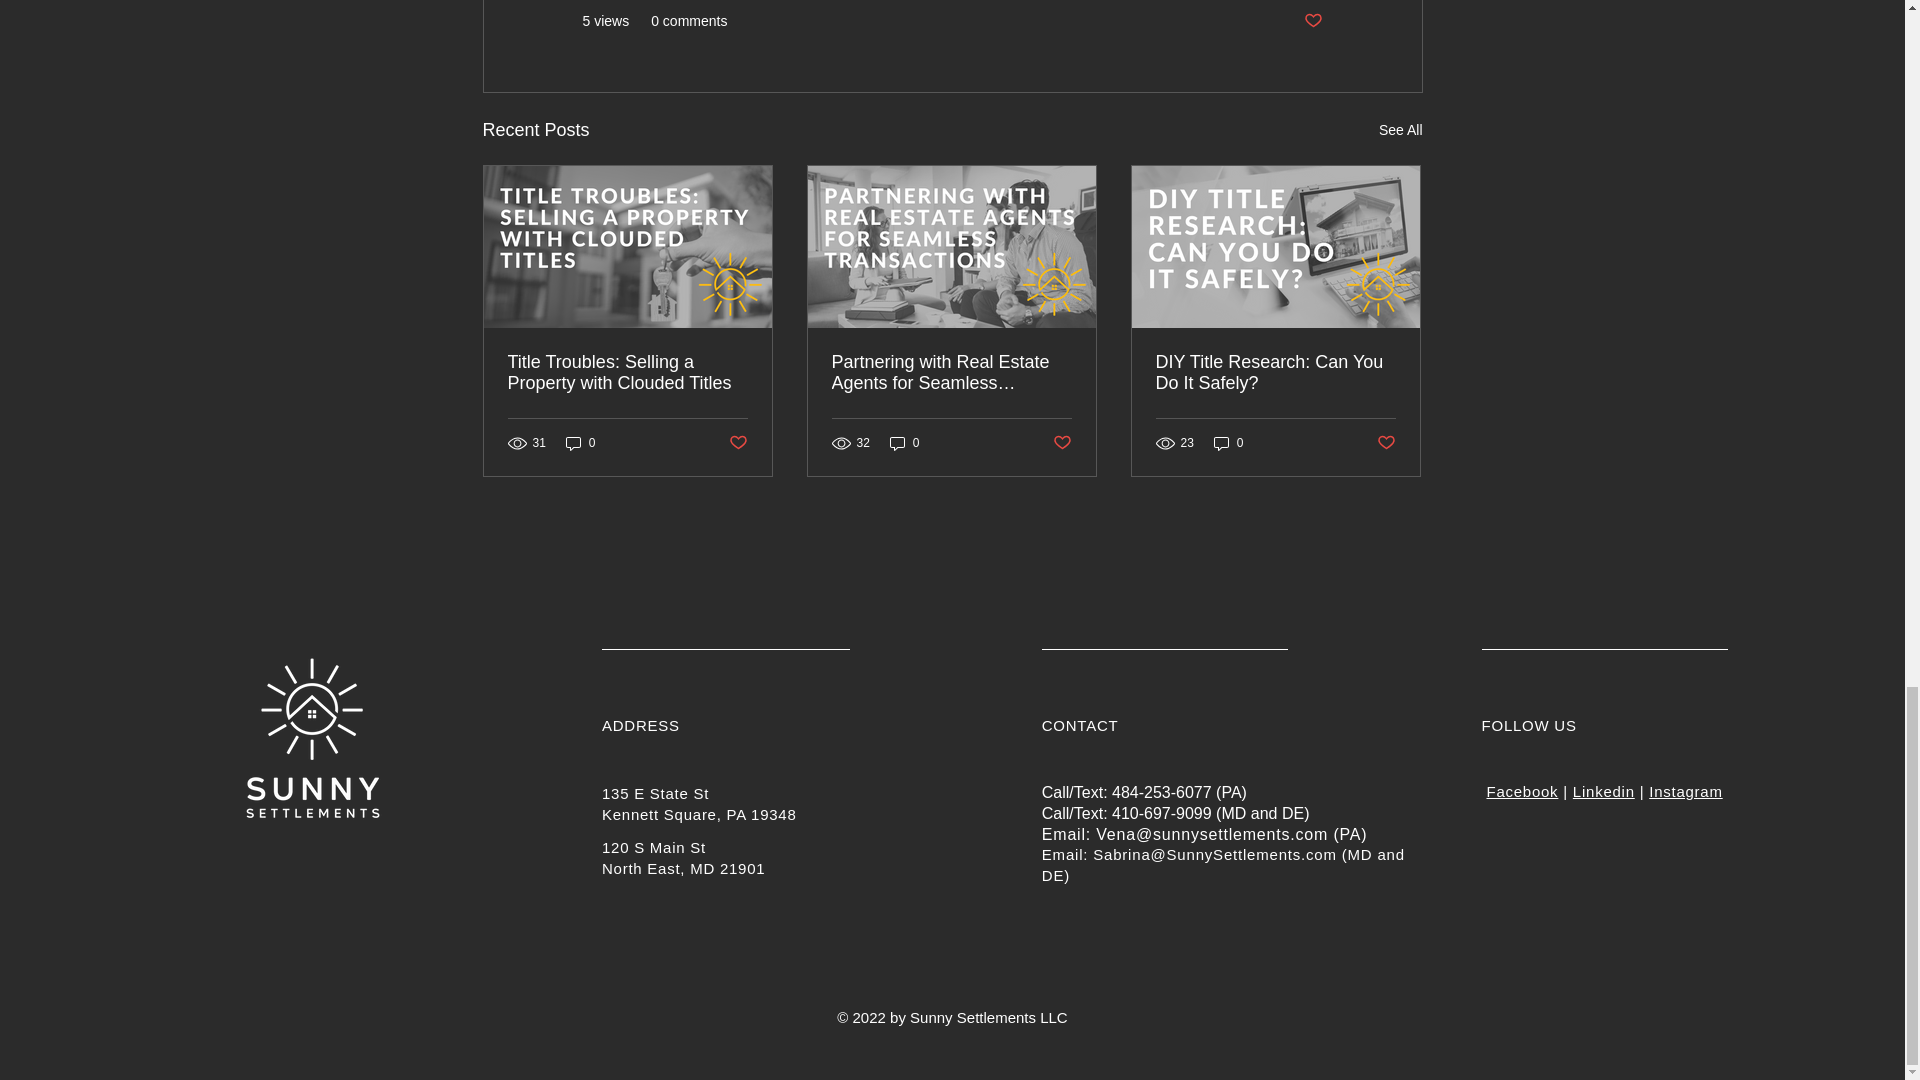 The height and width of the screenshot is (1080, 1920). Describe the element at coordinates (1686, 792) in the screenshot. I see `Instagram` at that location.